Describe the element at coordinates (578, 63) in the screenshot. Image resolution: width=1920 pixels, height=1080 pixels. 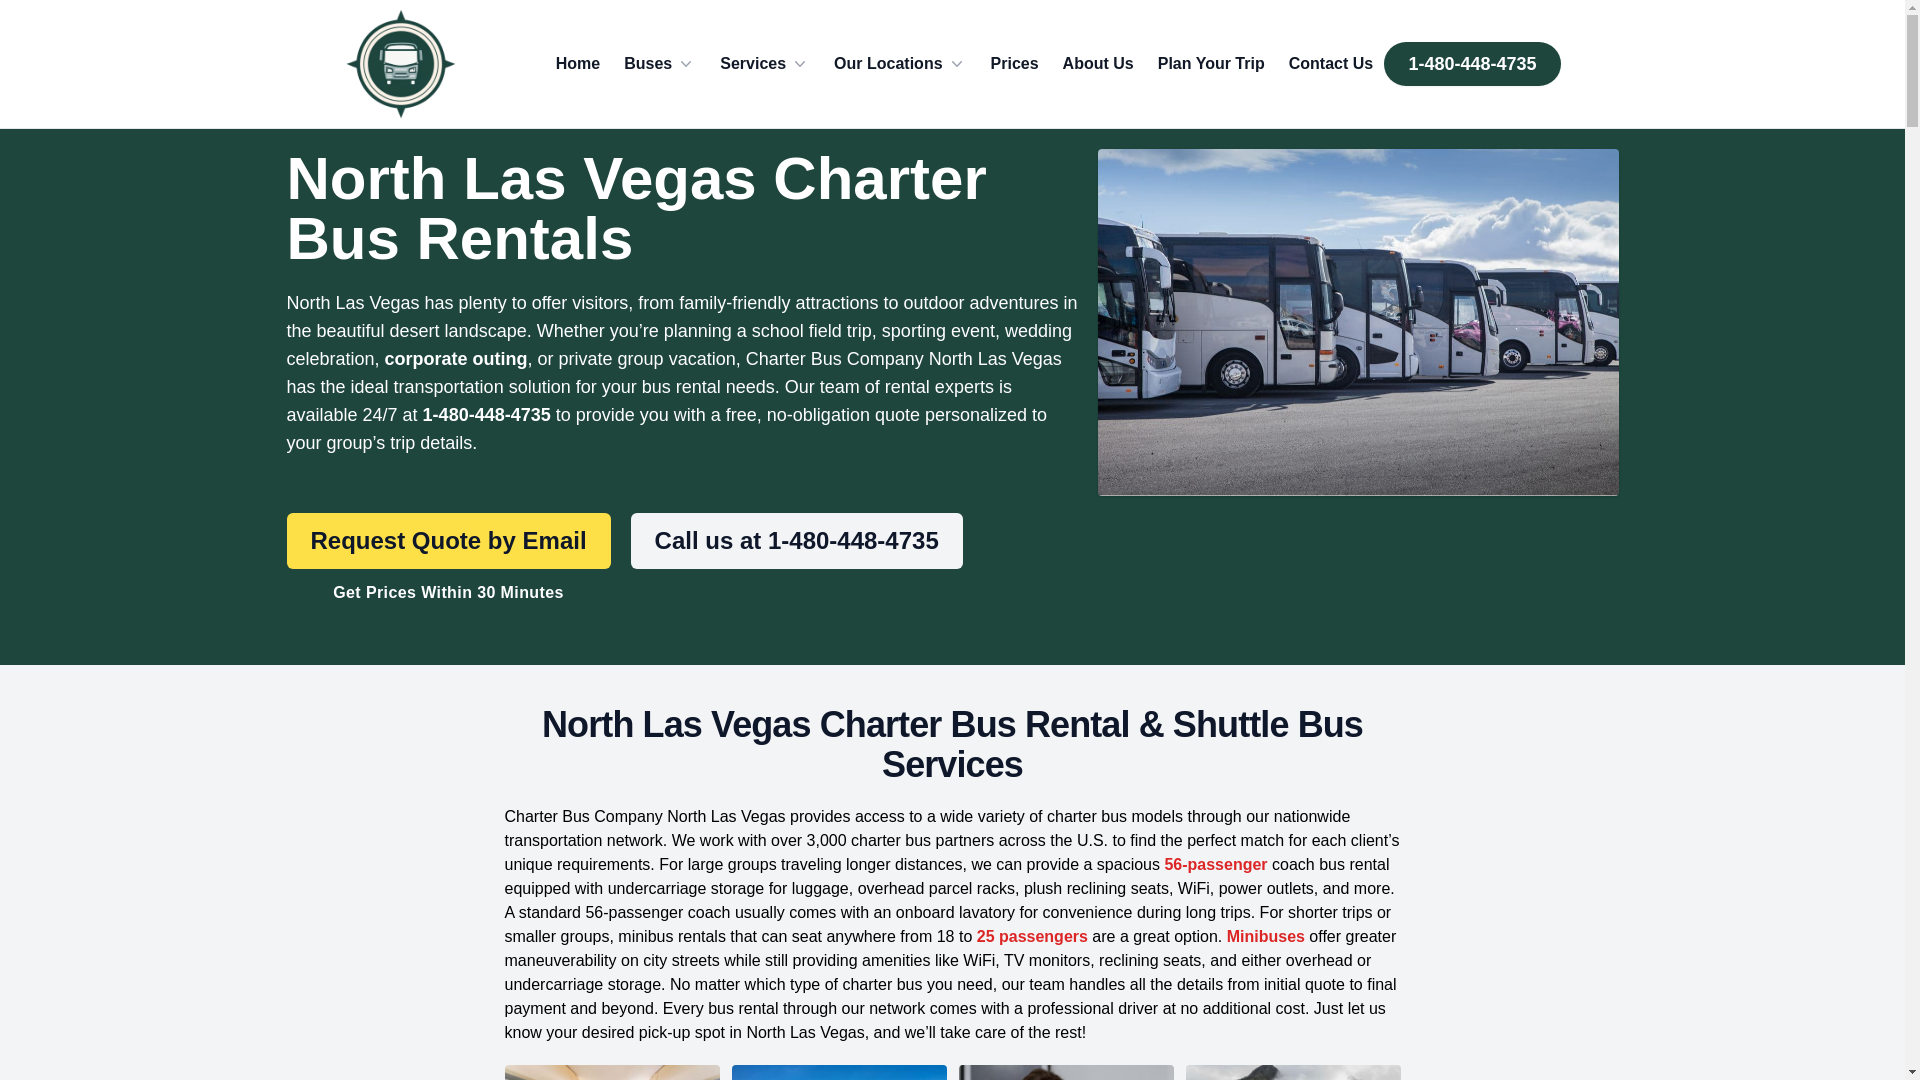
I see `Home` at that location.